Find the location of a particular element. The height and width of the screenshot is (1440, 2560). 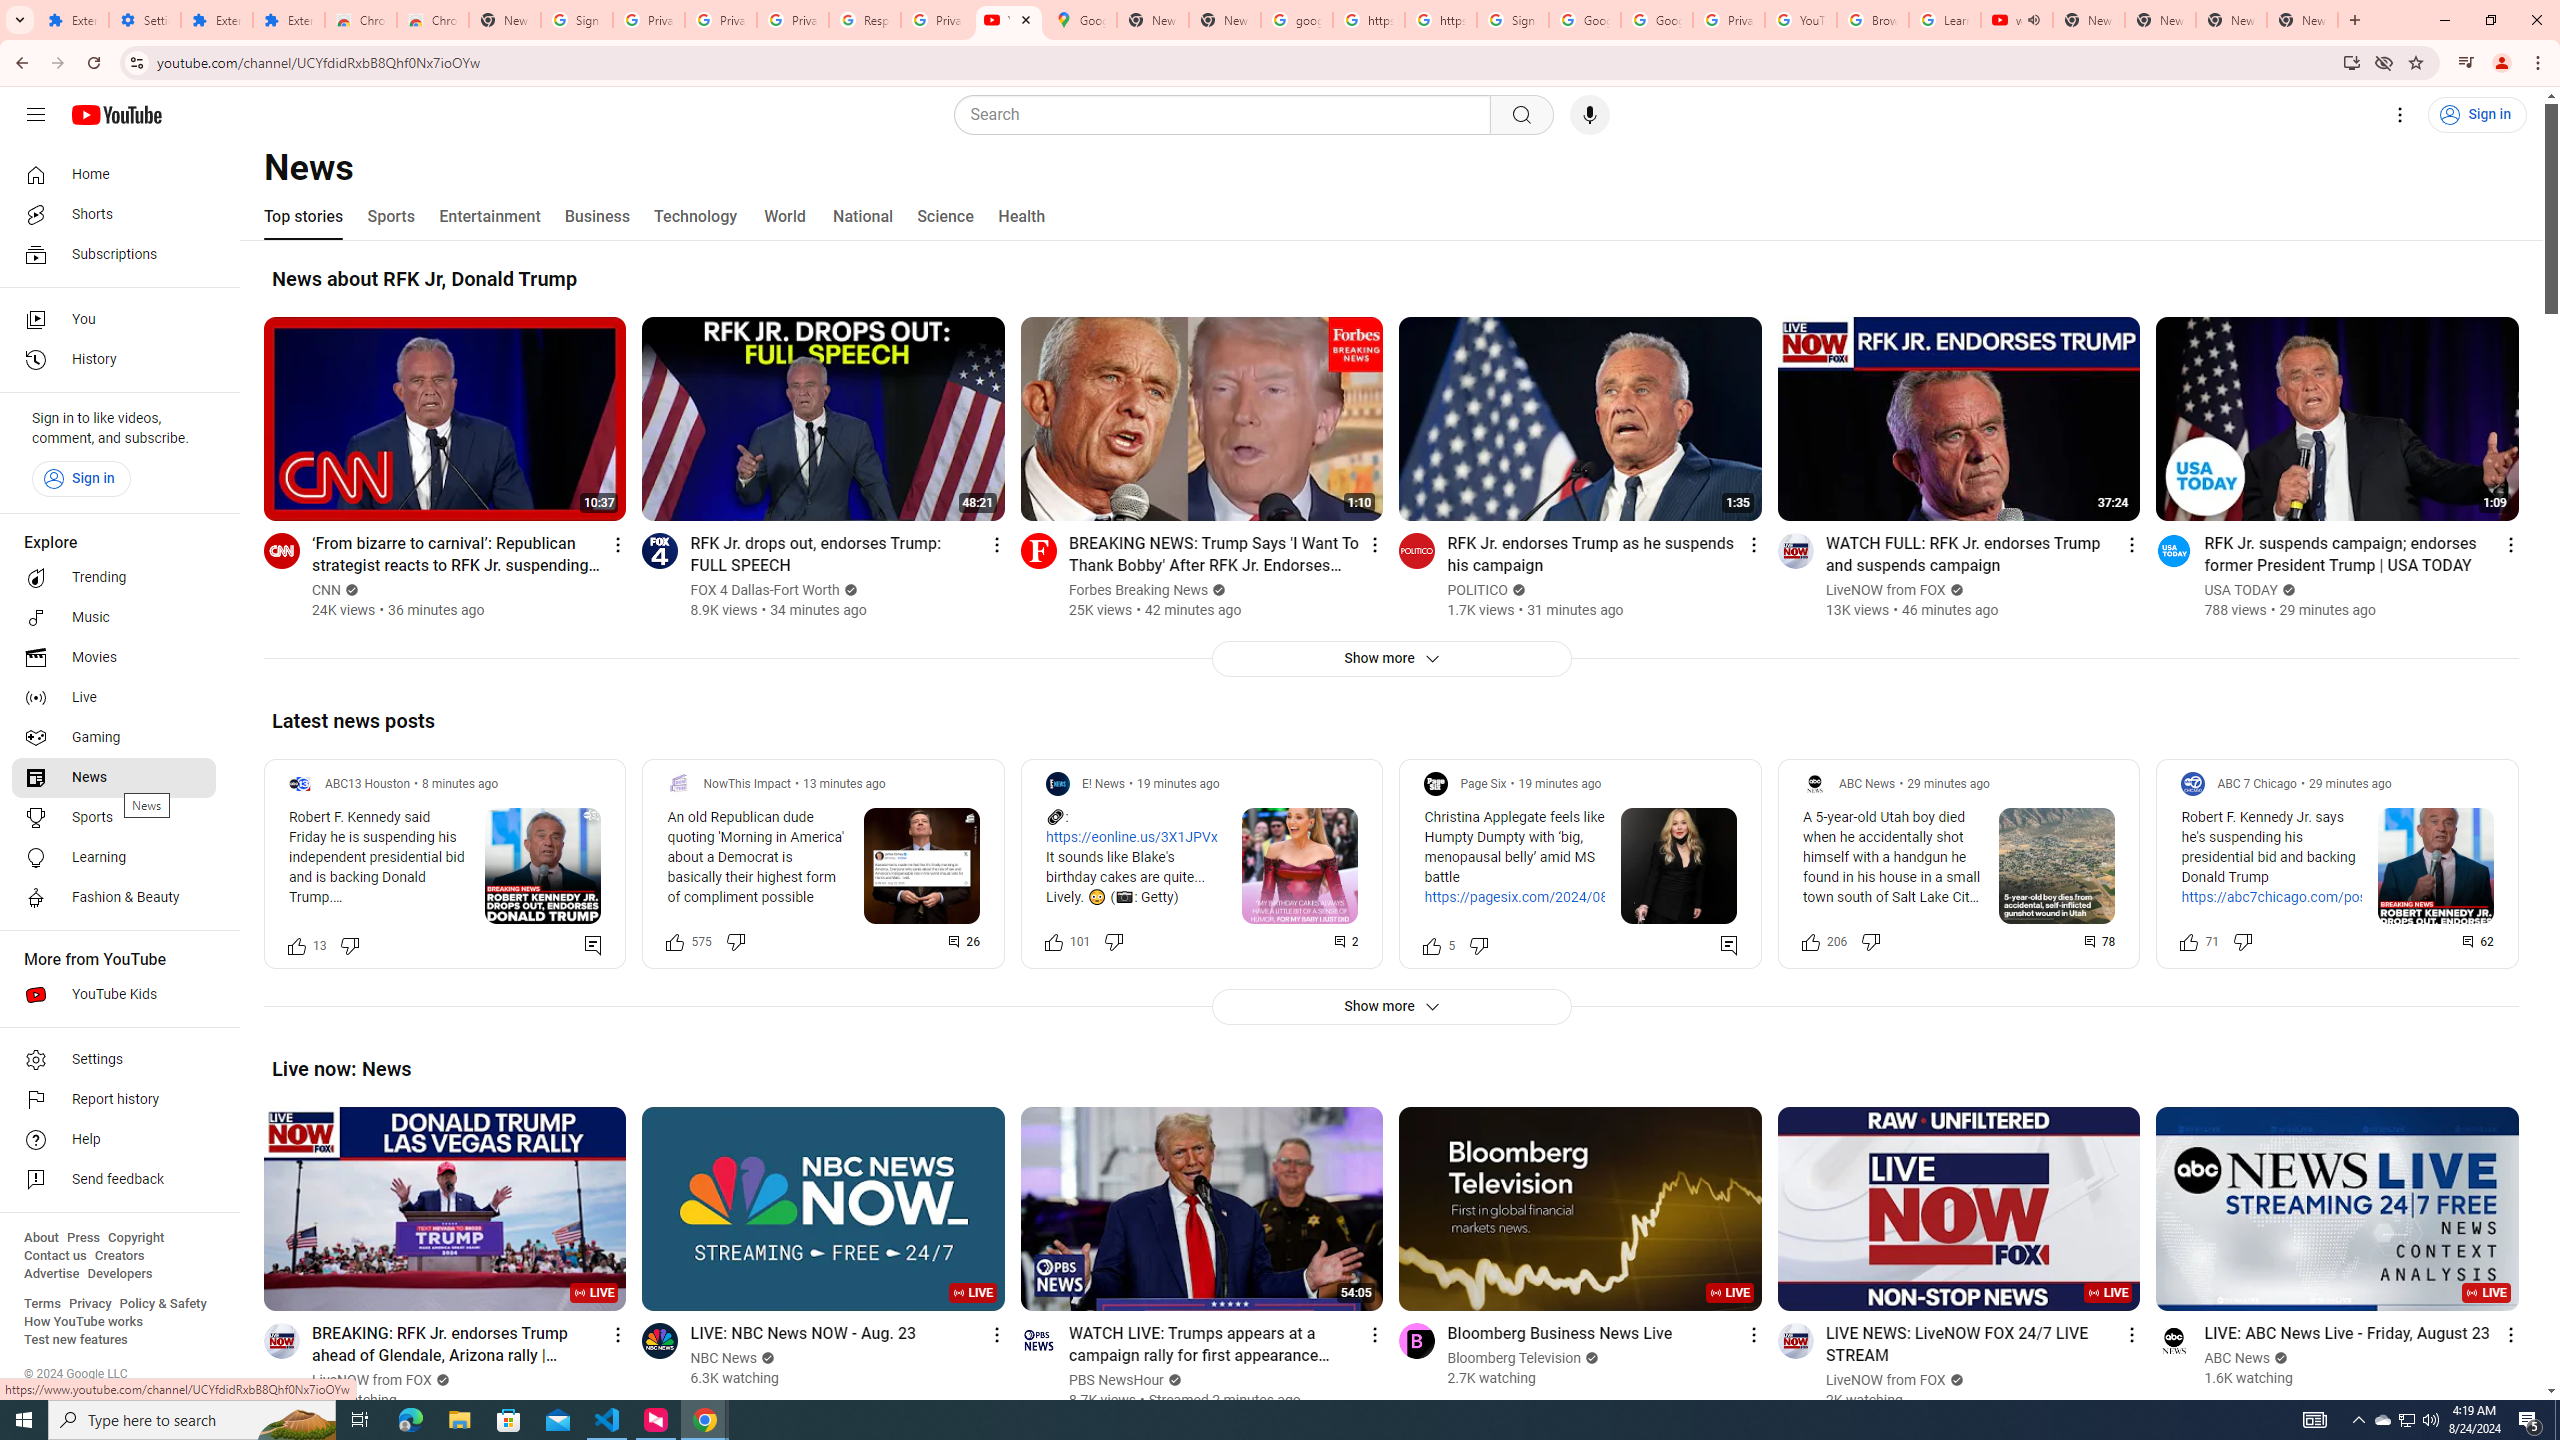

Show more is located at coordinates (1390, 1006).